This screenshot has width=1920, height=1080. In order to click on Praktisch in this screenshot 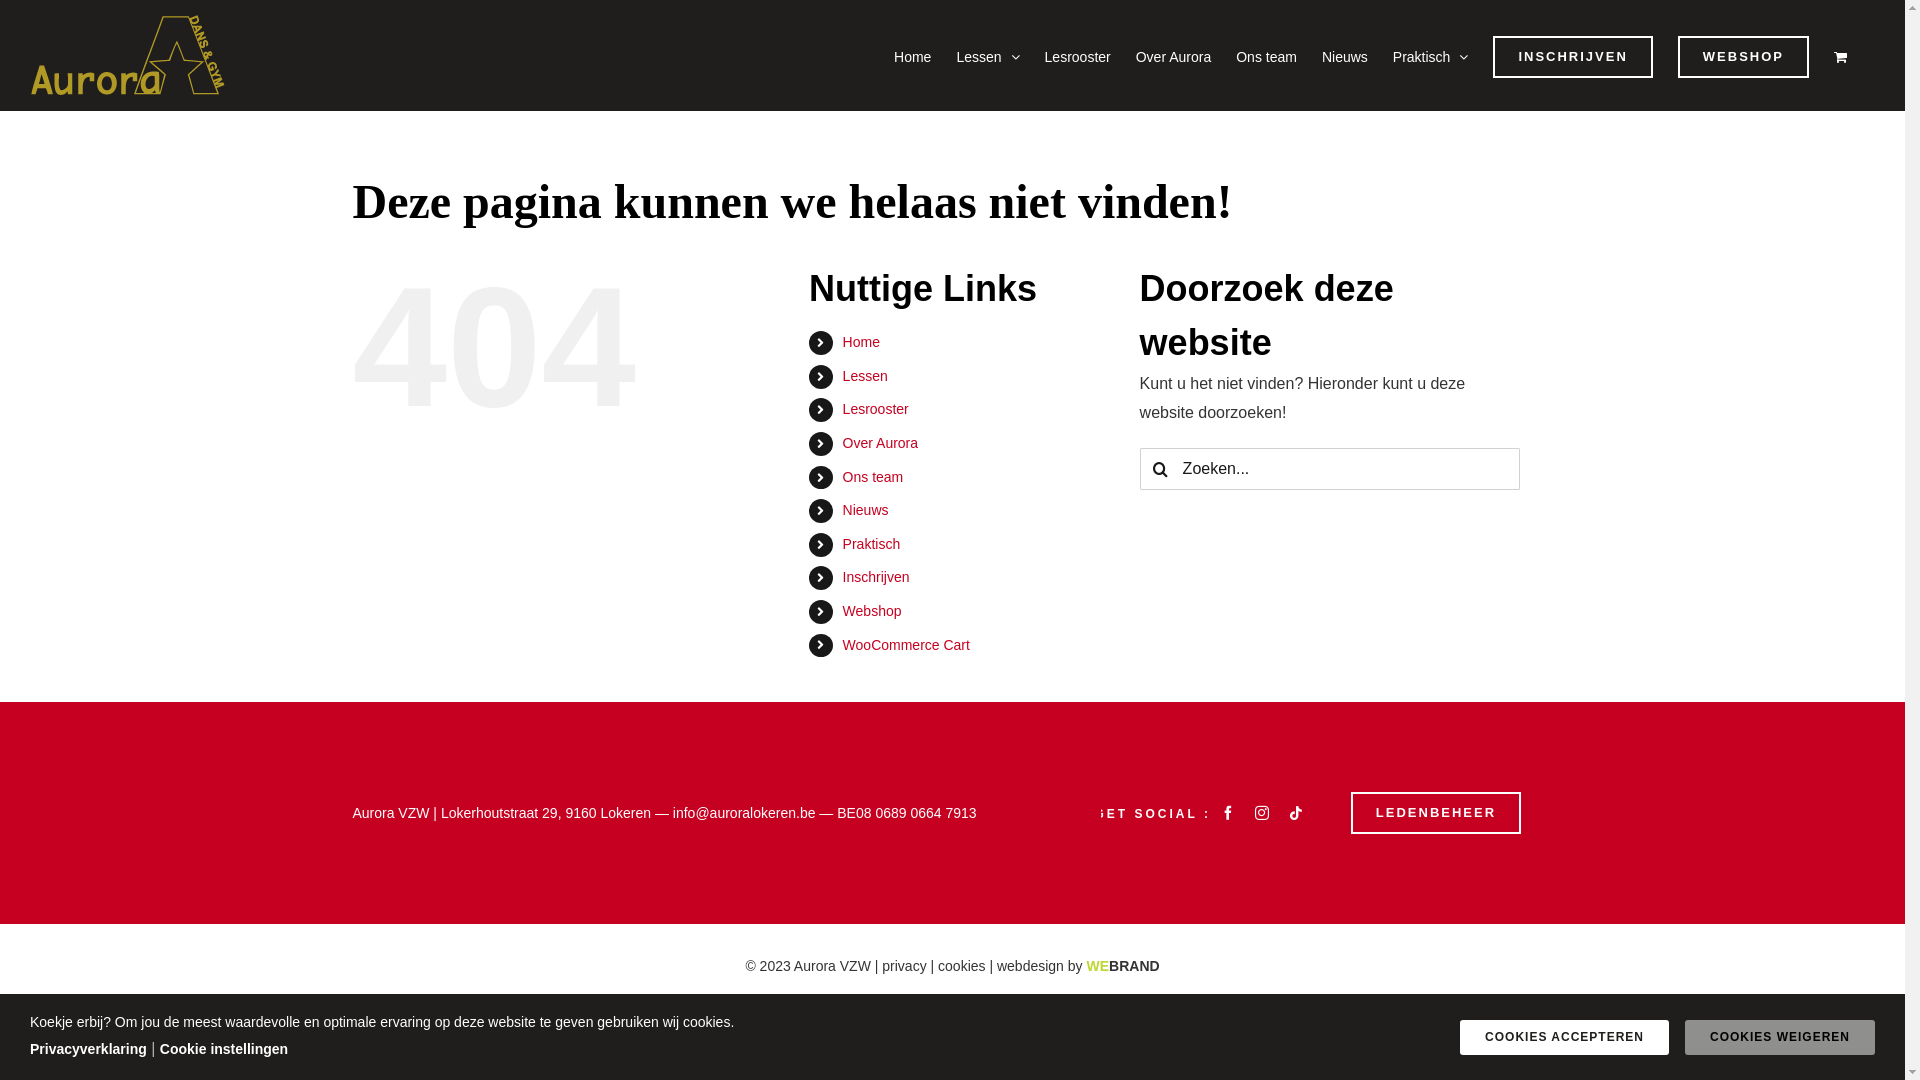, I will do `click(872, 544)`.